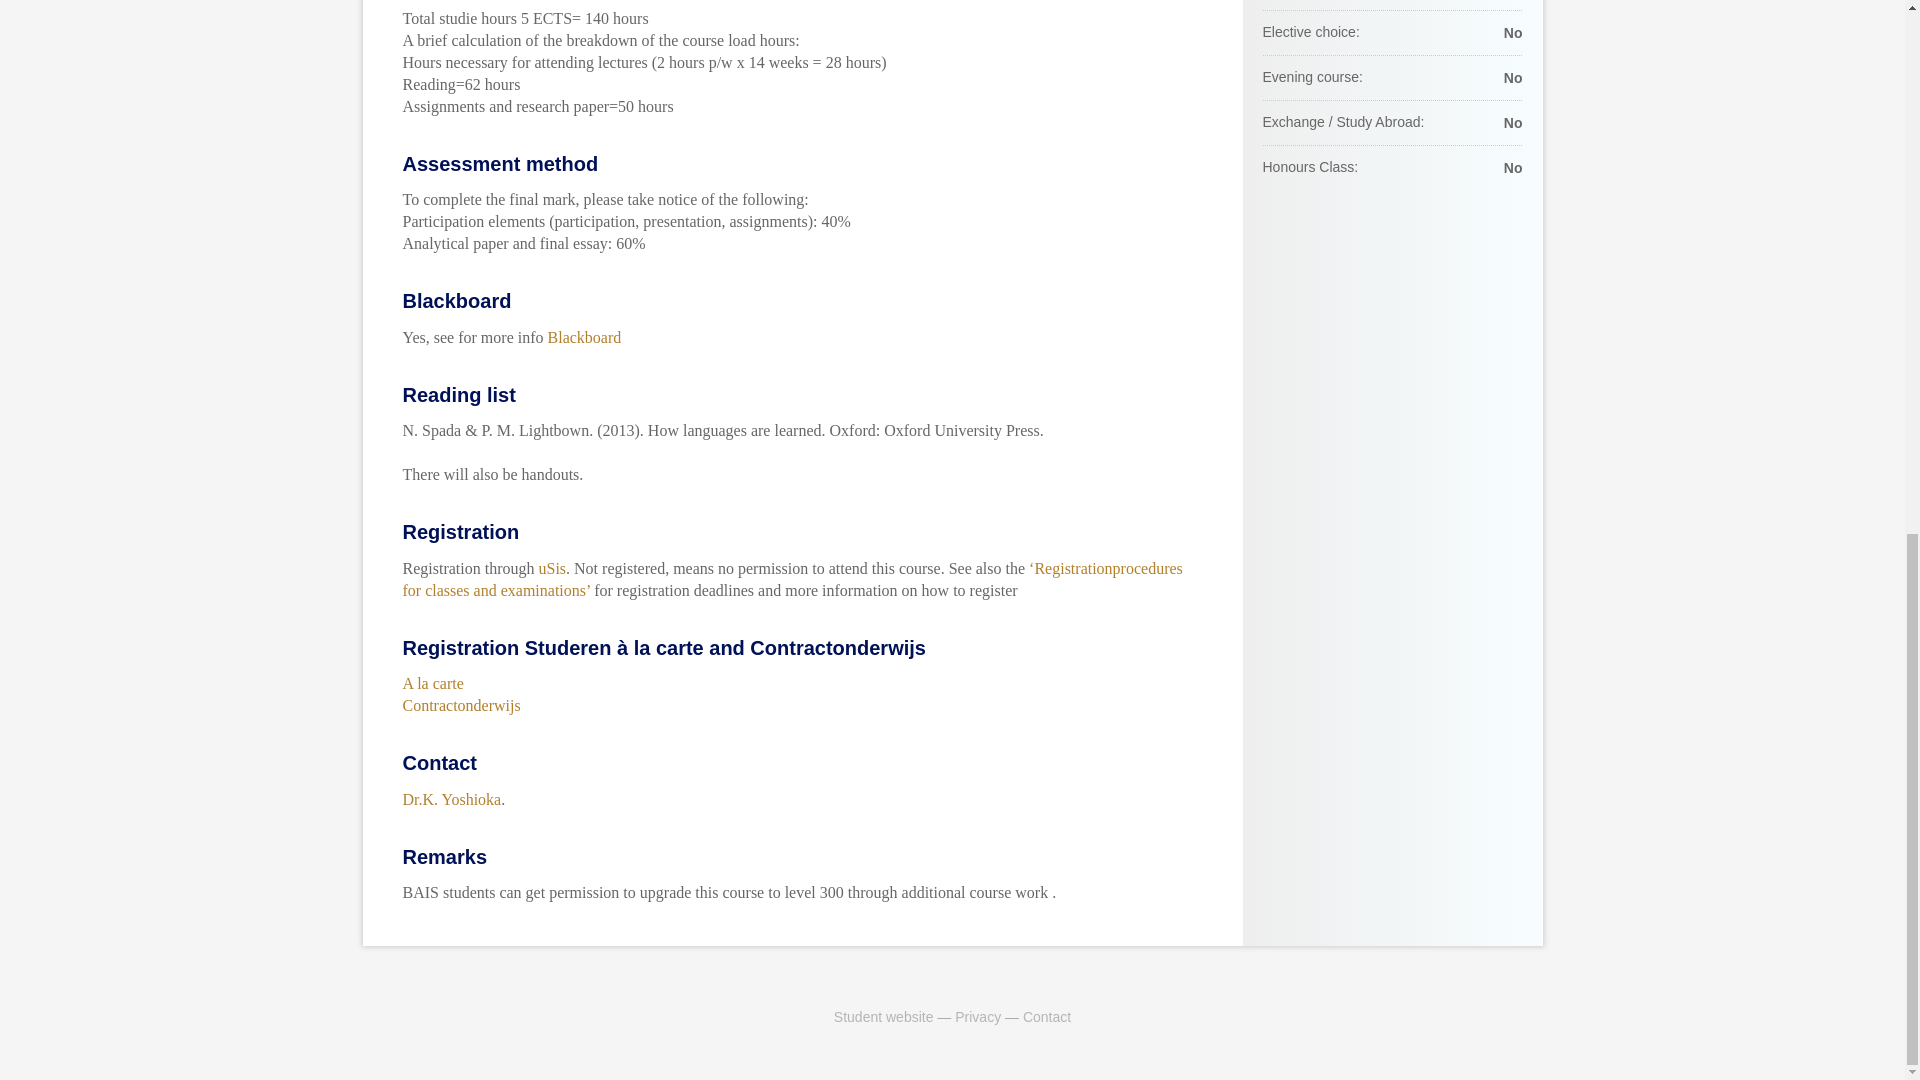 The height and width of the screenshot is (1080, 1920). I want to click on Contact, so click(1047, 1016).